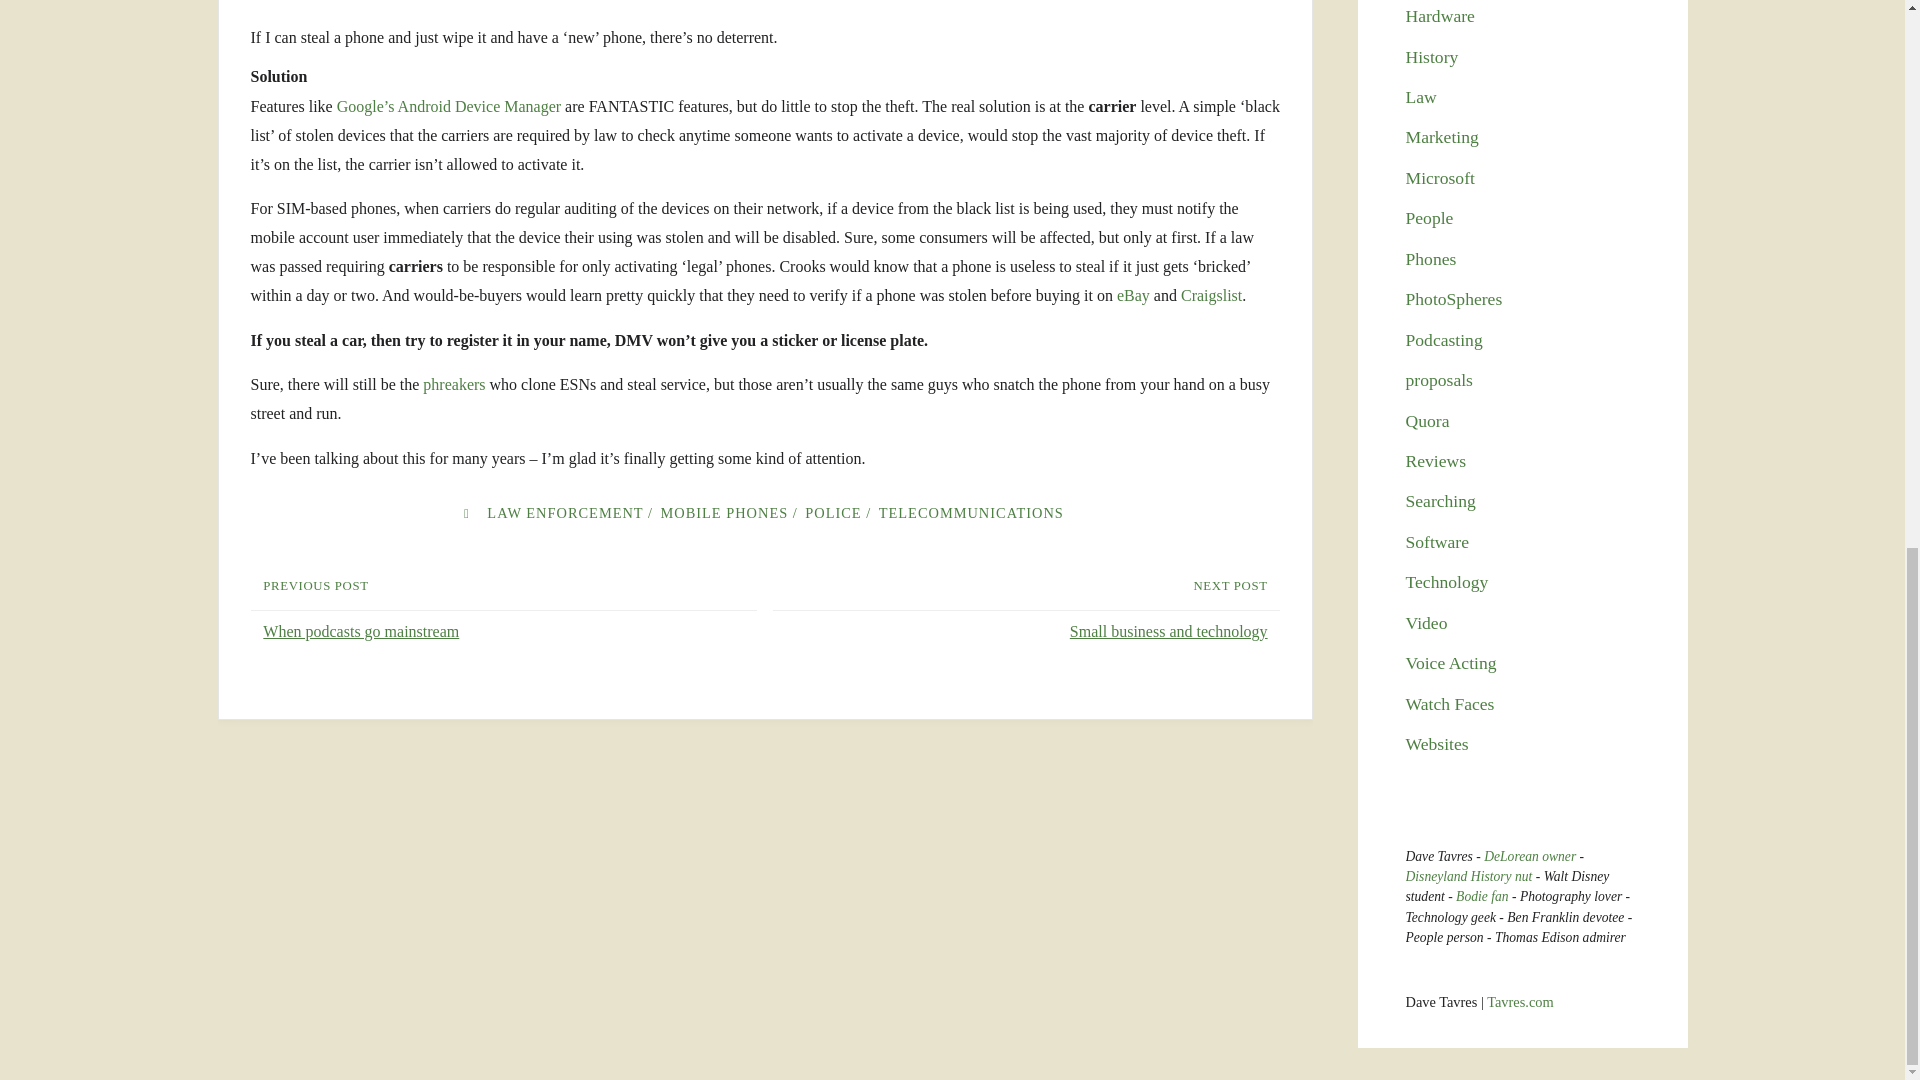 The width and height of the screenshot is (1920, 1080). I want to click on Tavres.com, so click(1520, 1001).